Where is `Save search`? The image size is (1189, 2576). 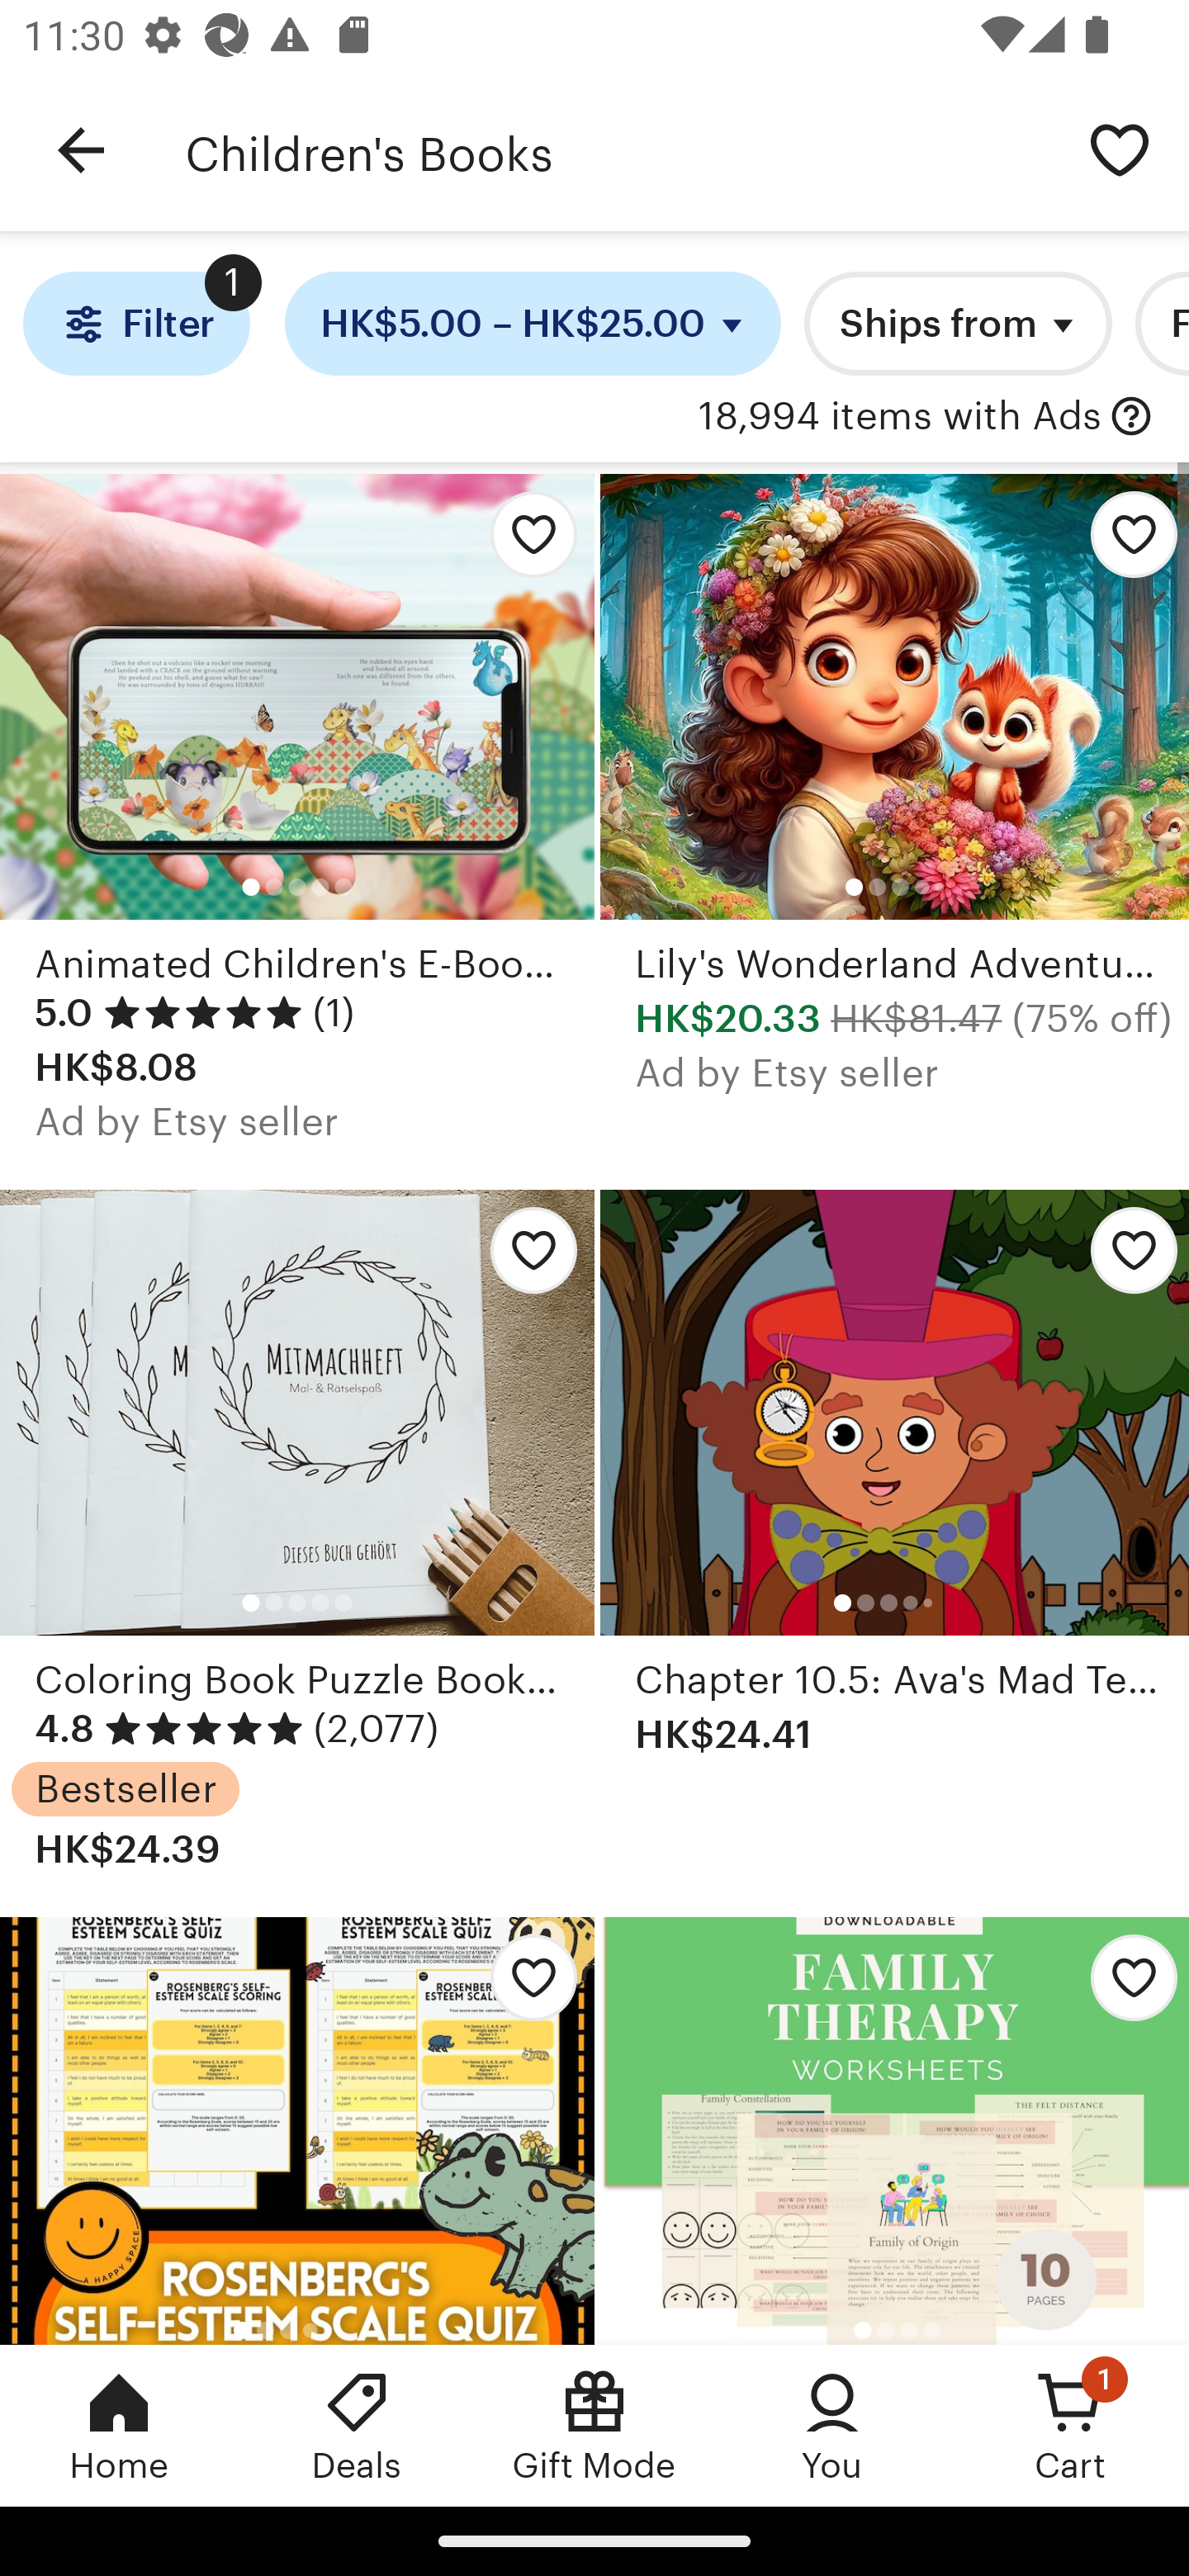
Save search is located at coordinates (1120, 149).